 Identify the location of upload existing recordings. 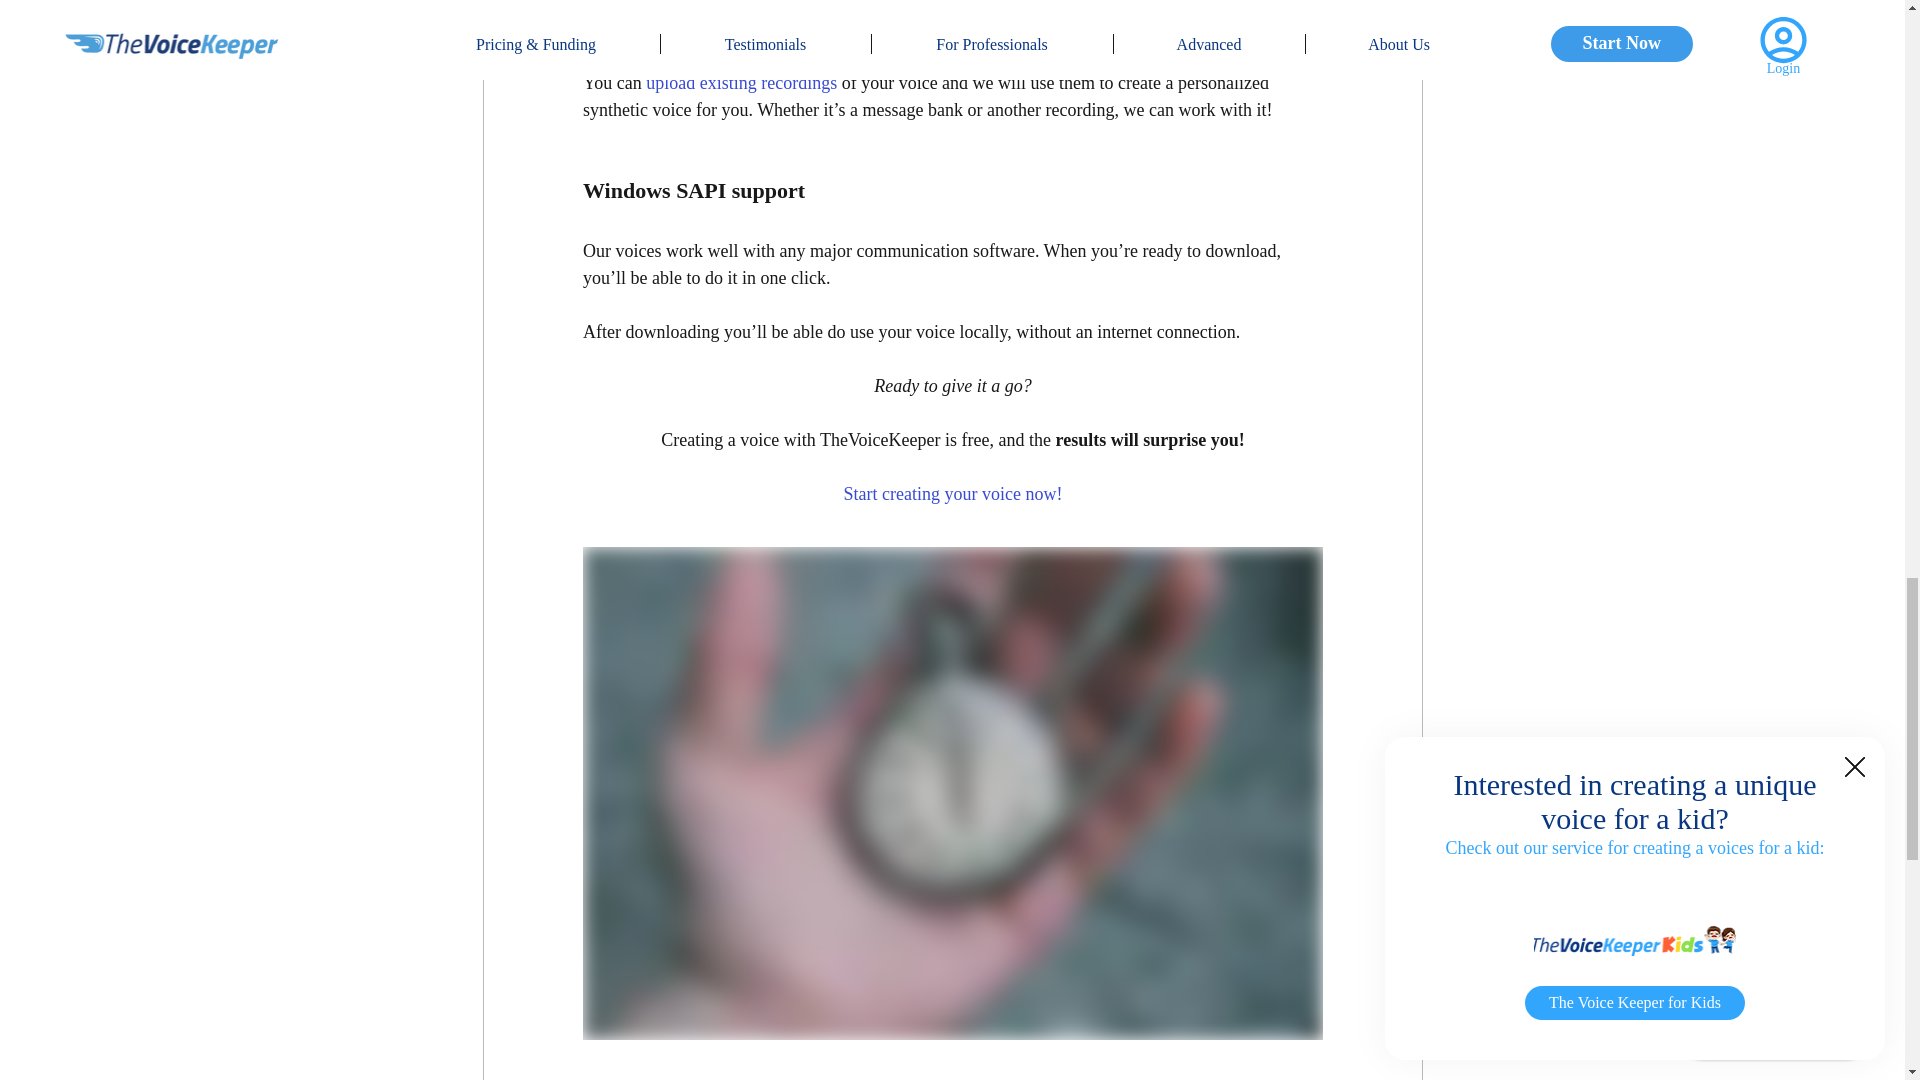
(741, 82).